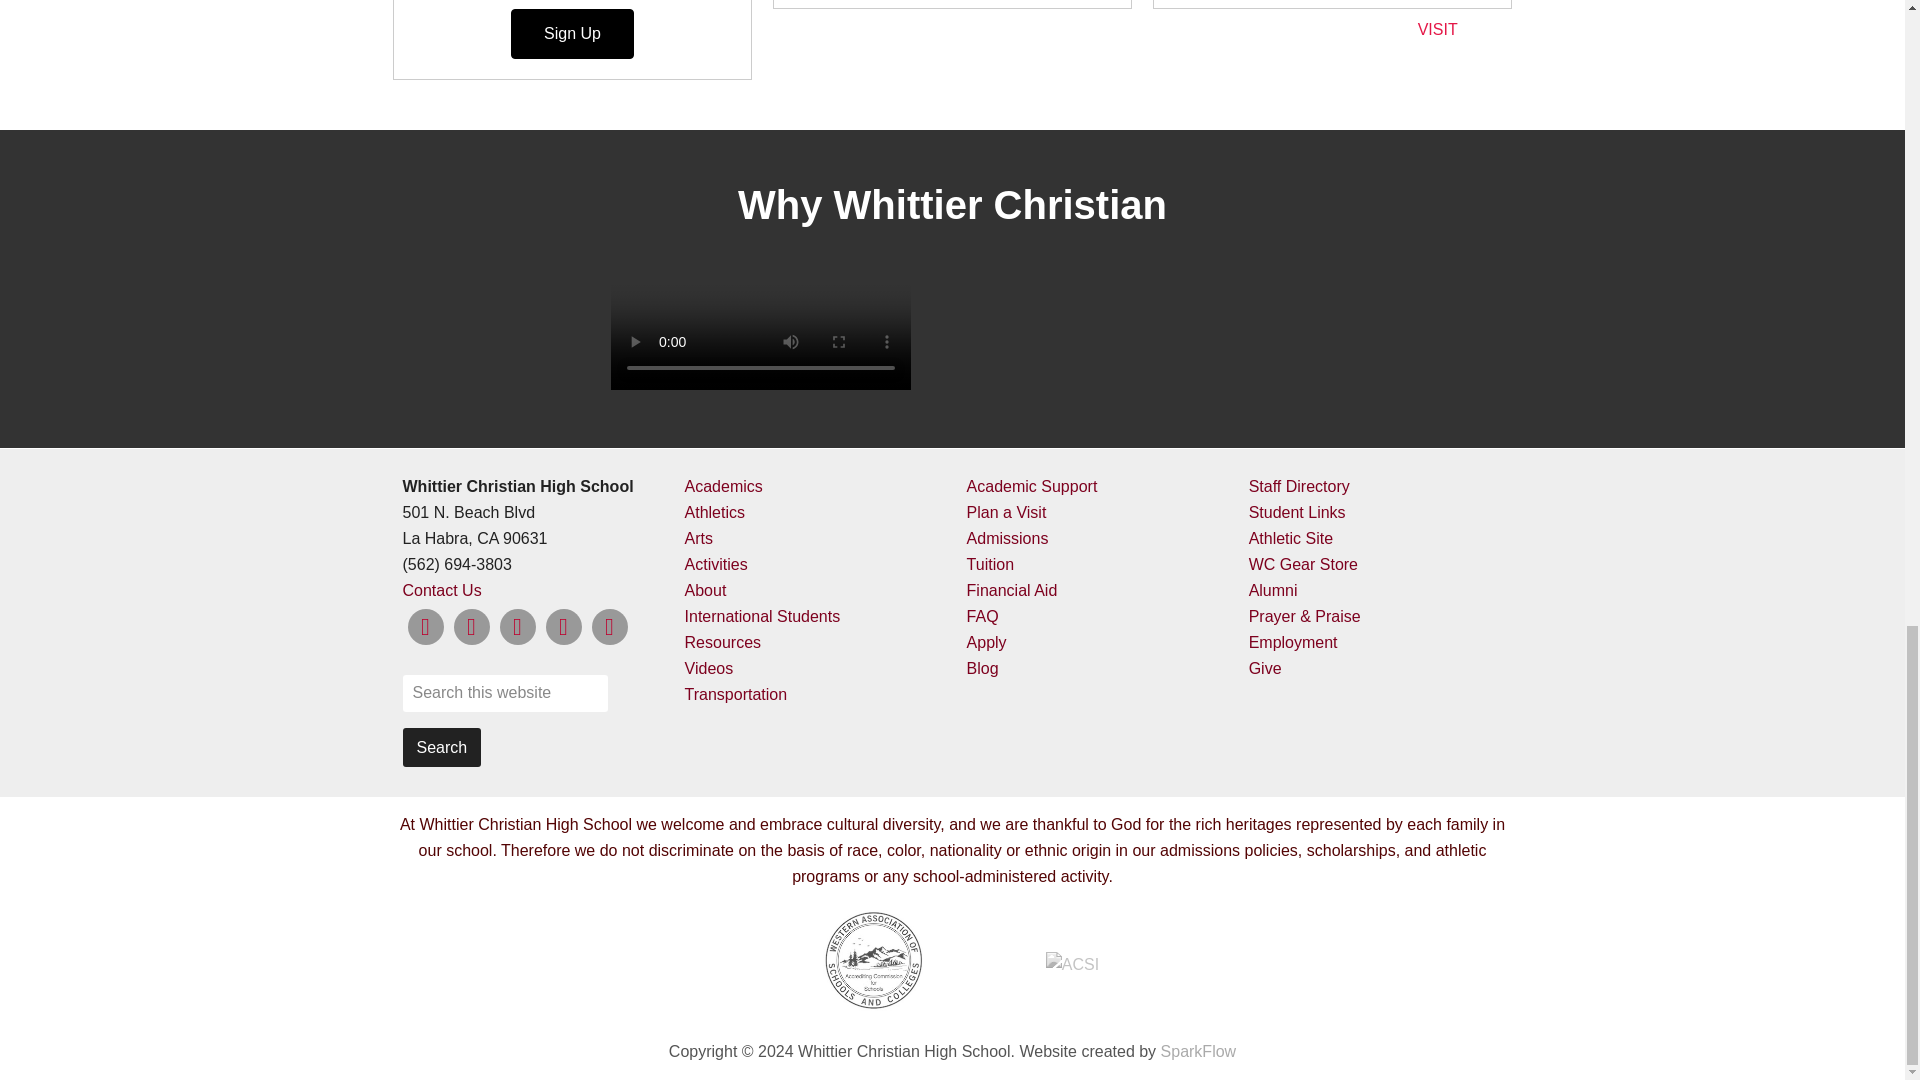 The image size is (1920, 1080). Describe the element at coordinates (609, 626) in the screenshot. I see `youtube` at that location.